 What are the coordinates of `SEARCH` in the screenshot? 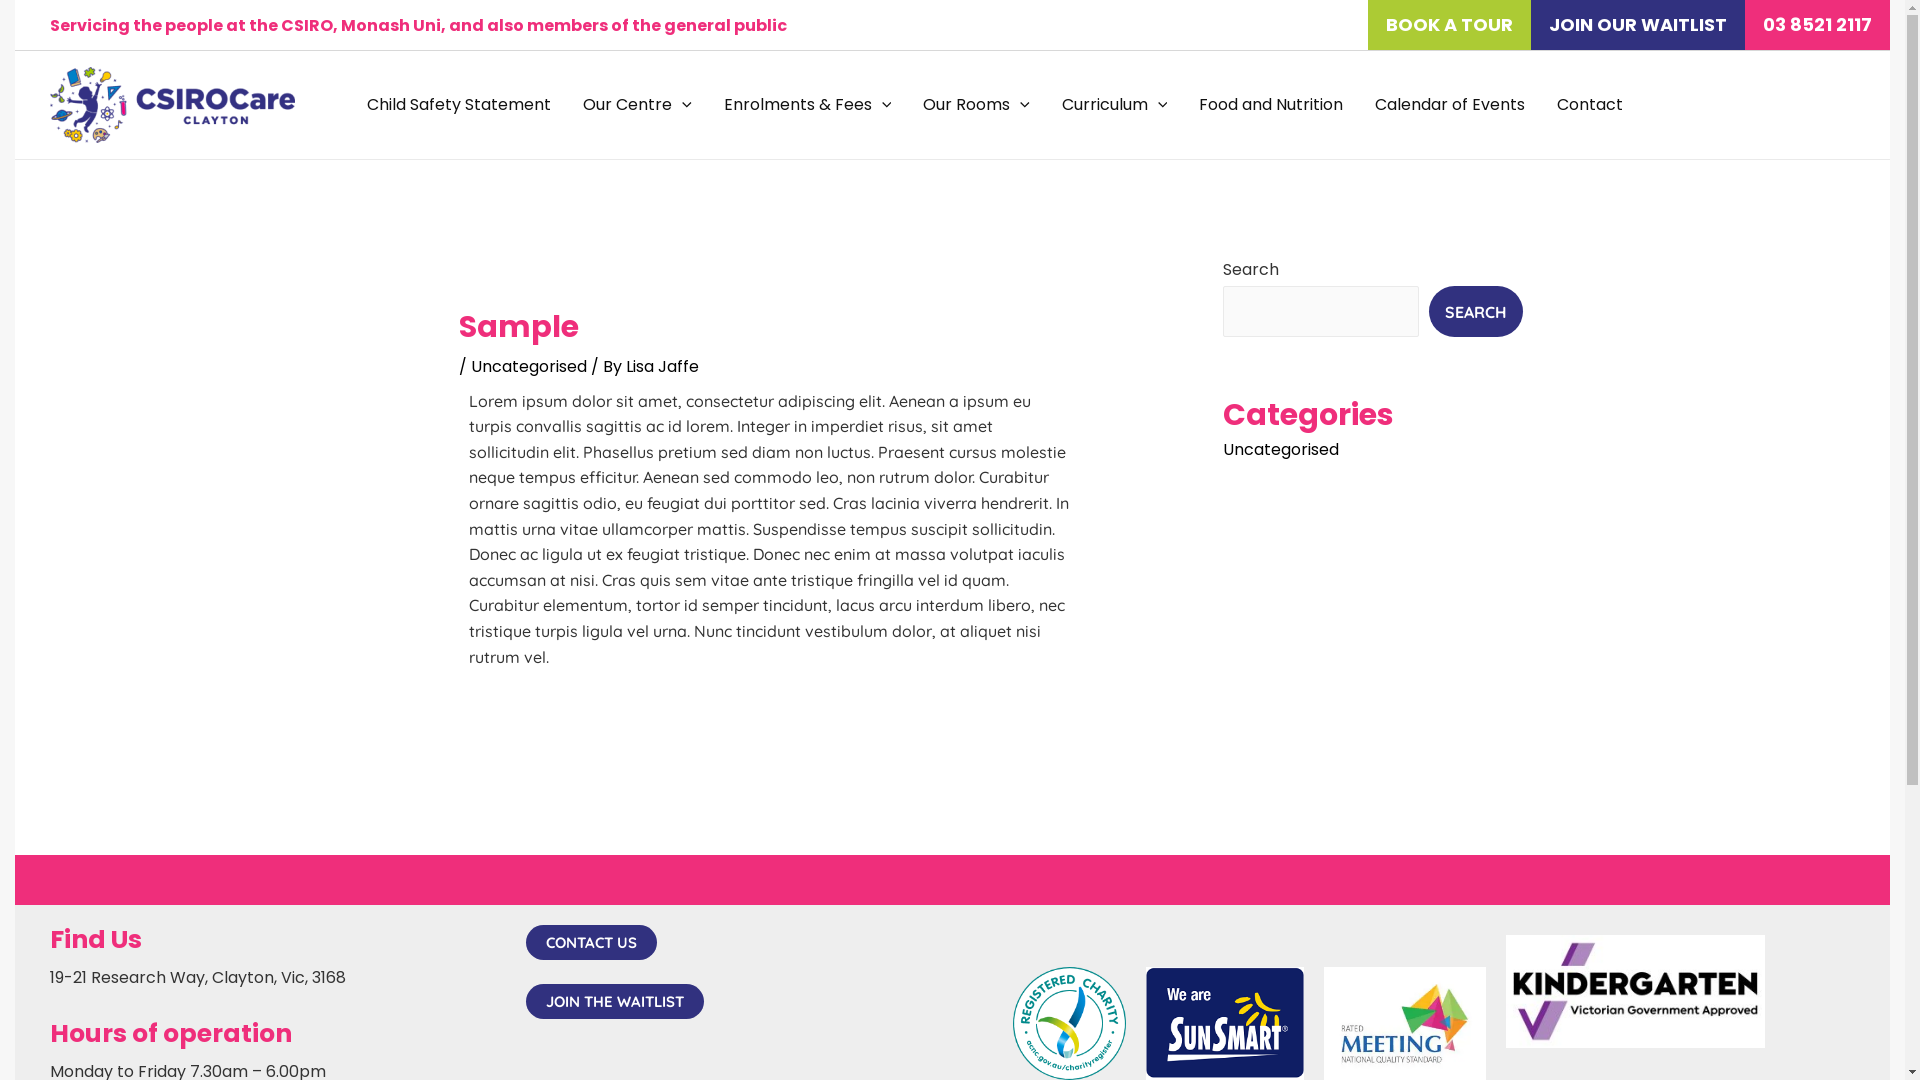 It's located at (1475, 312).